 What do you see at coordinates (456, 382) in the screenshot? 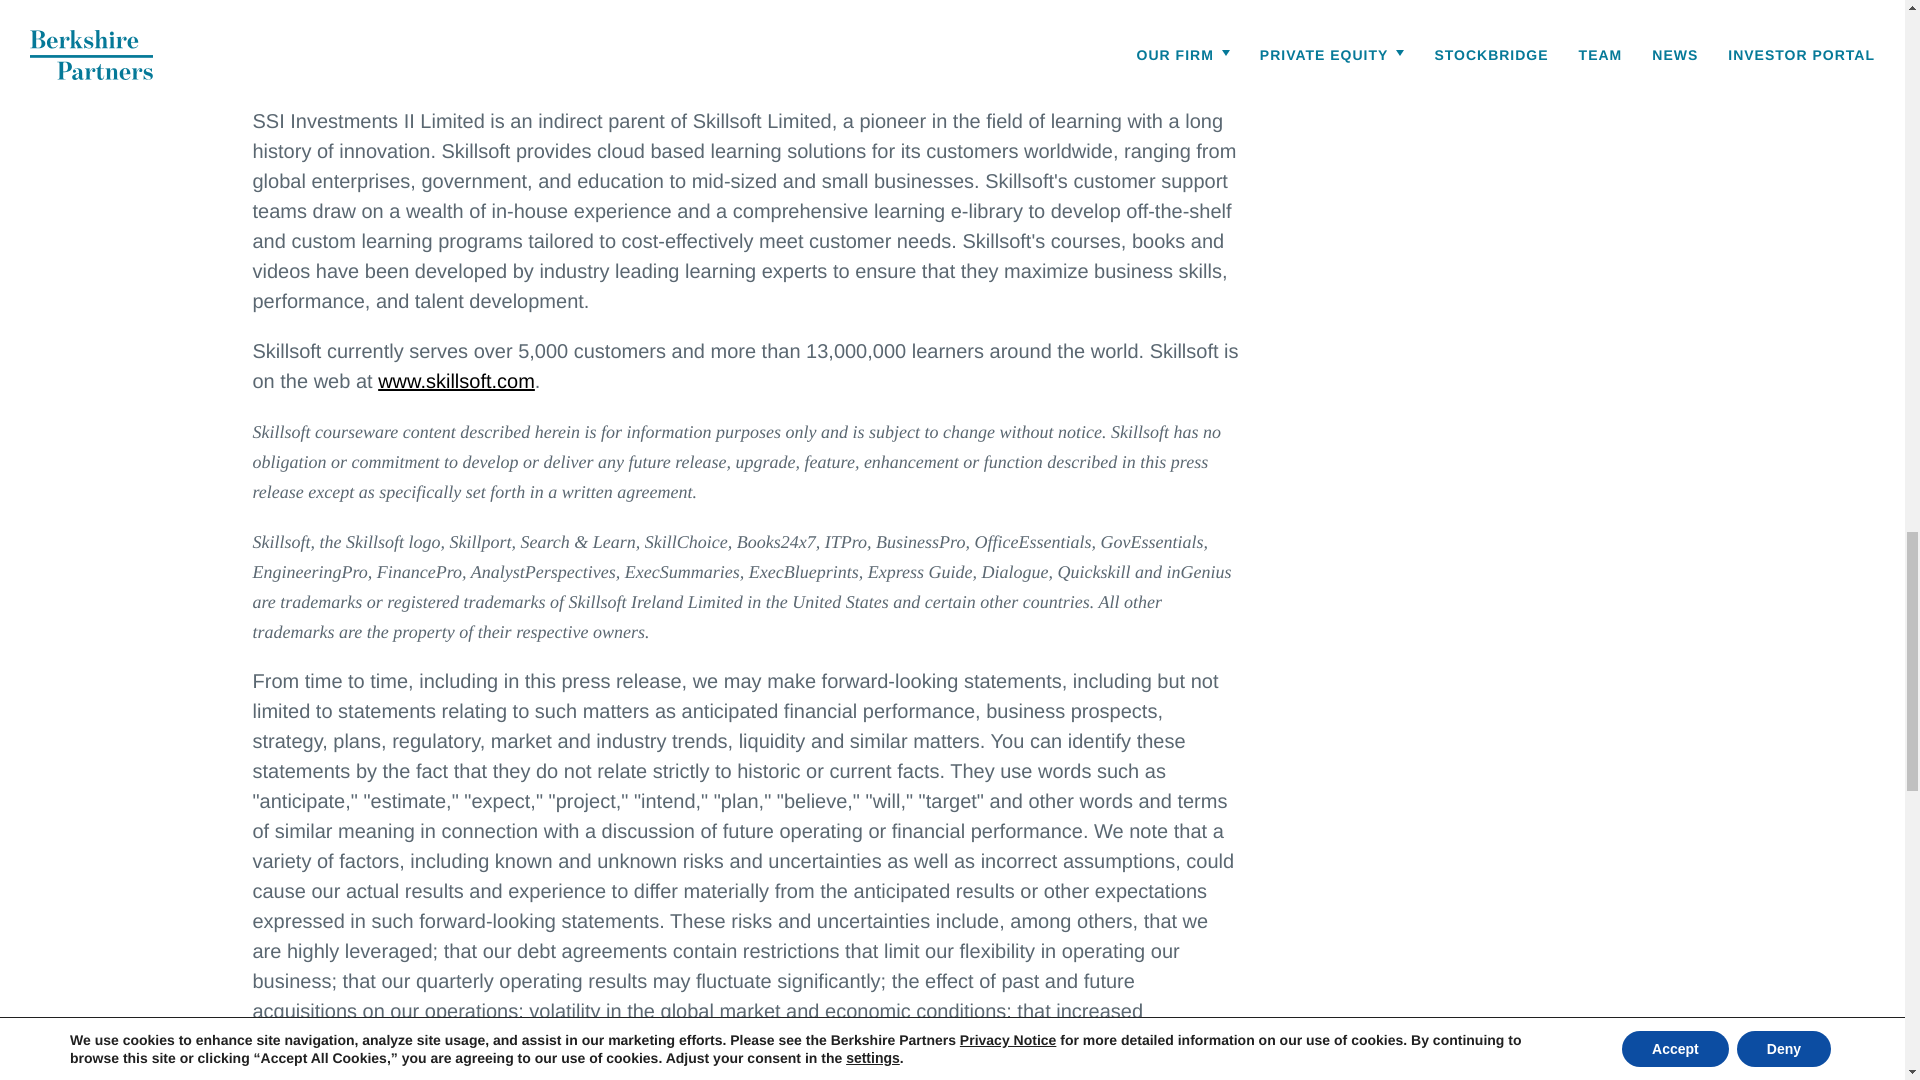
I see `www.skillsoft.com` at bounding box center [456, 382].